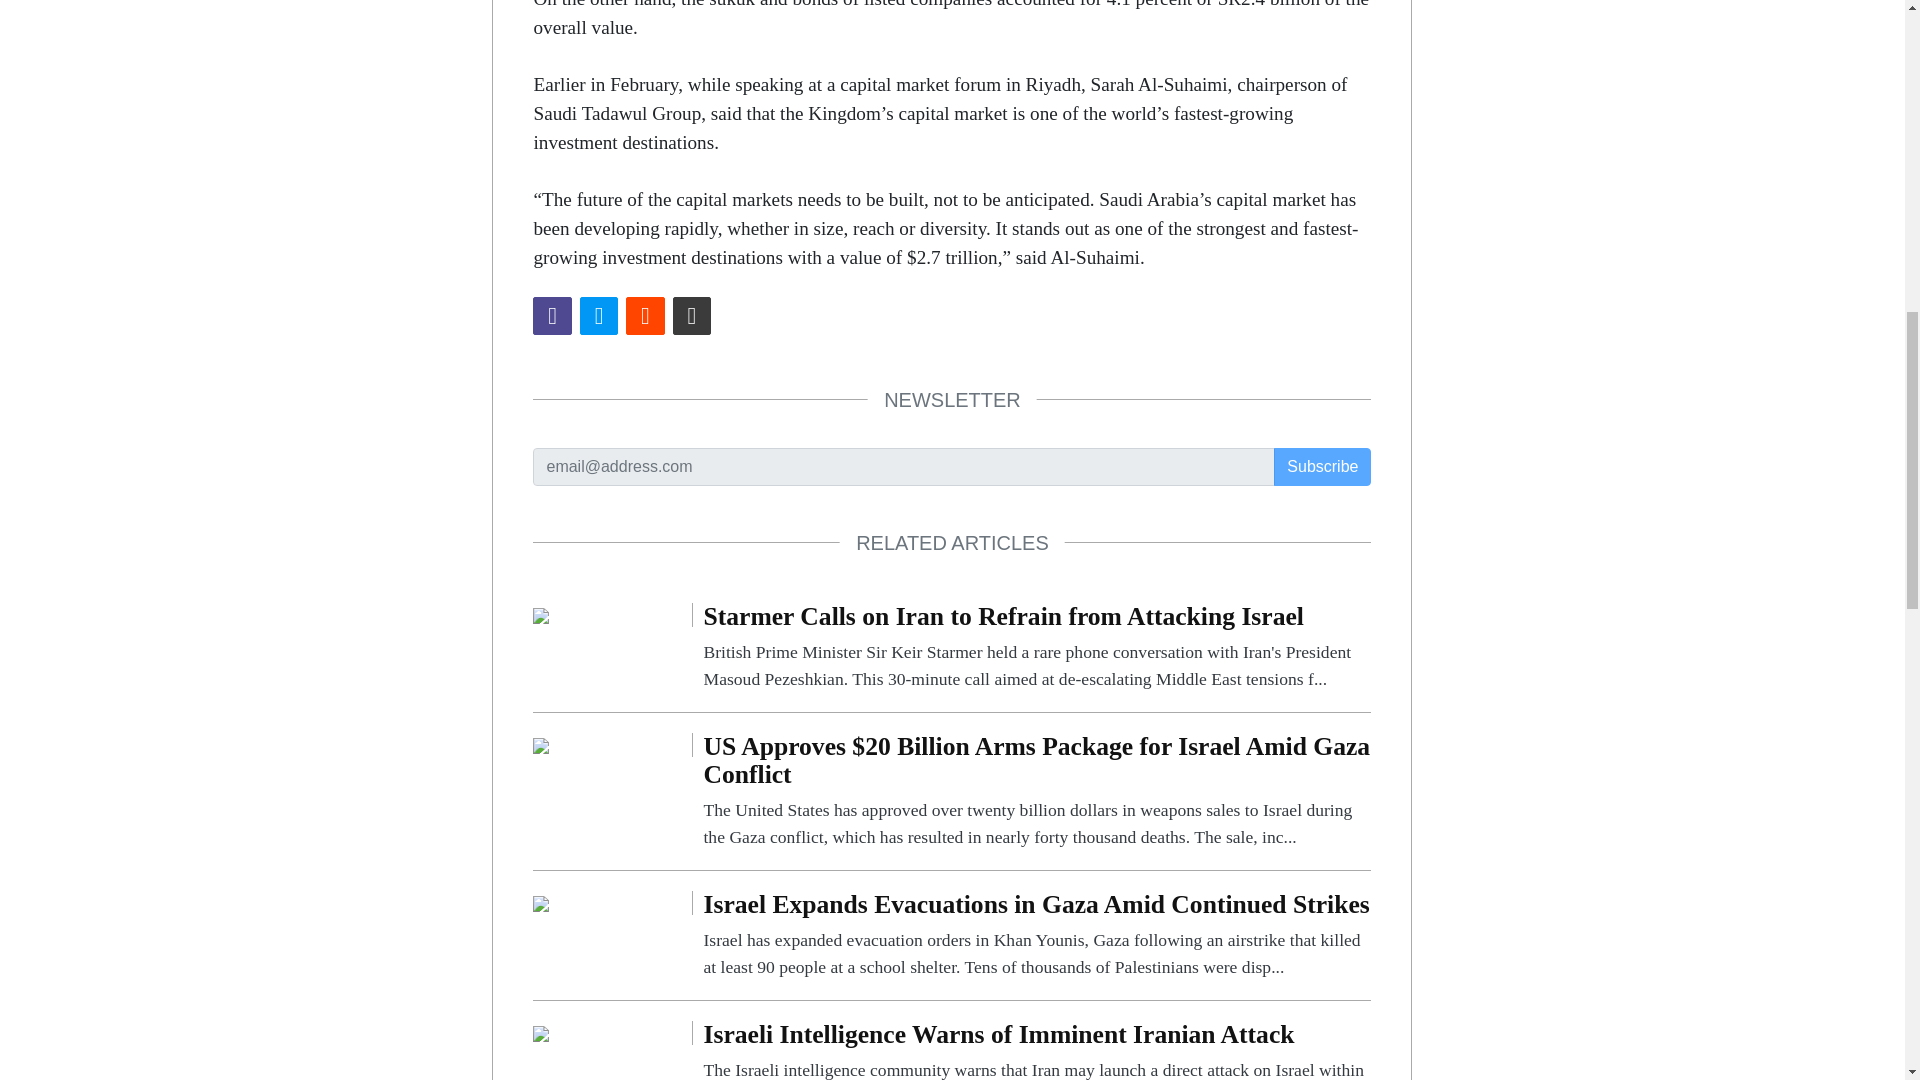  I want to click on Israel Expands Evacuations in Gaza Amid Continued Strikes, so click(1036, 935).